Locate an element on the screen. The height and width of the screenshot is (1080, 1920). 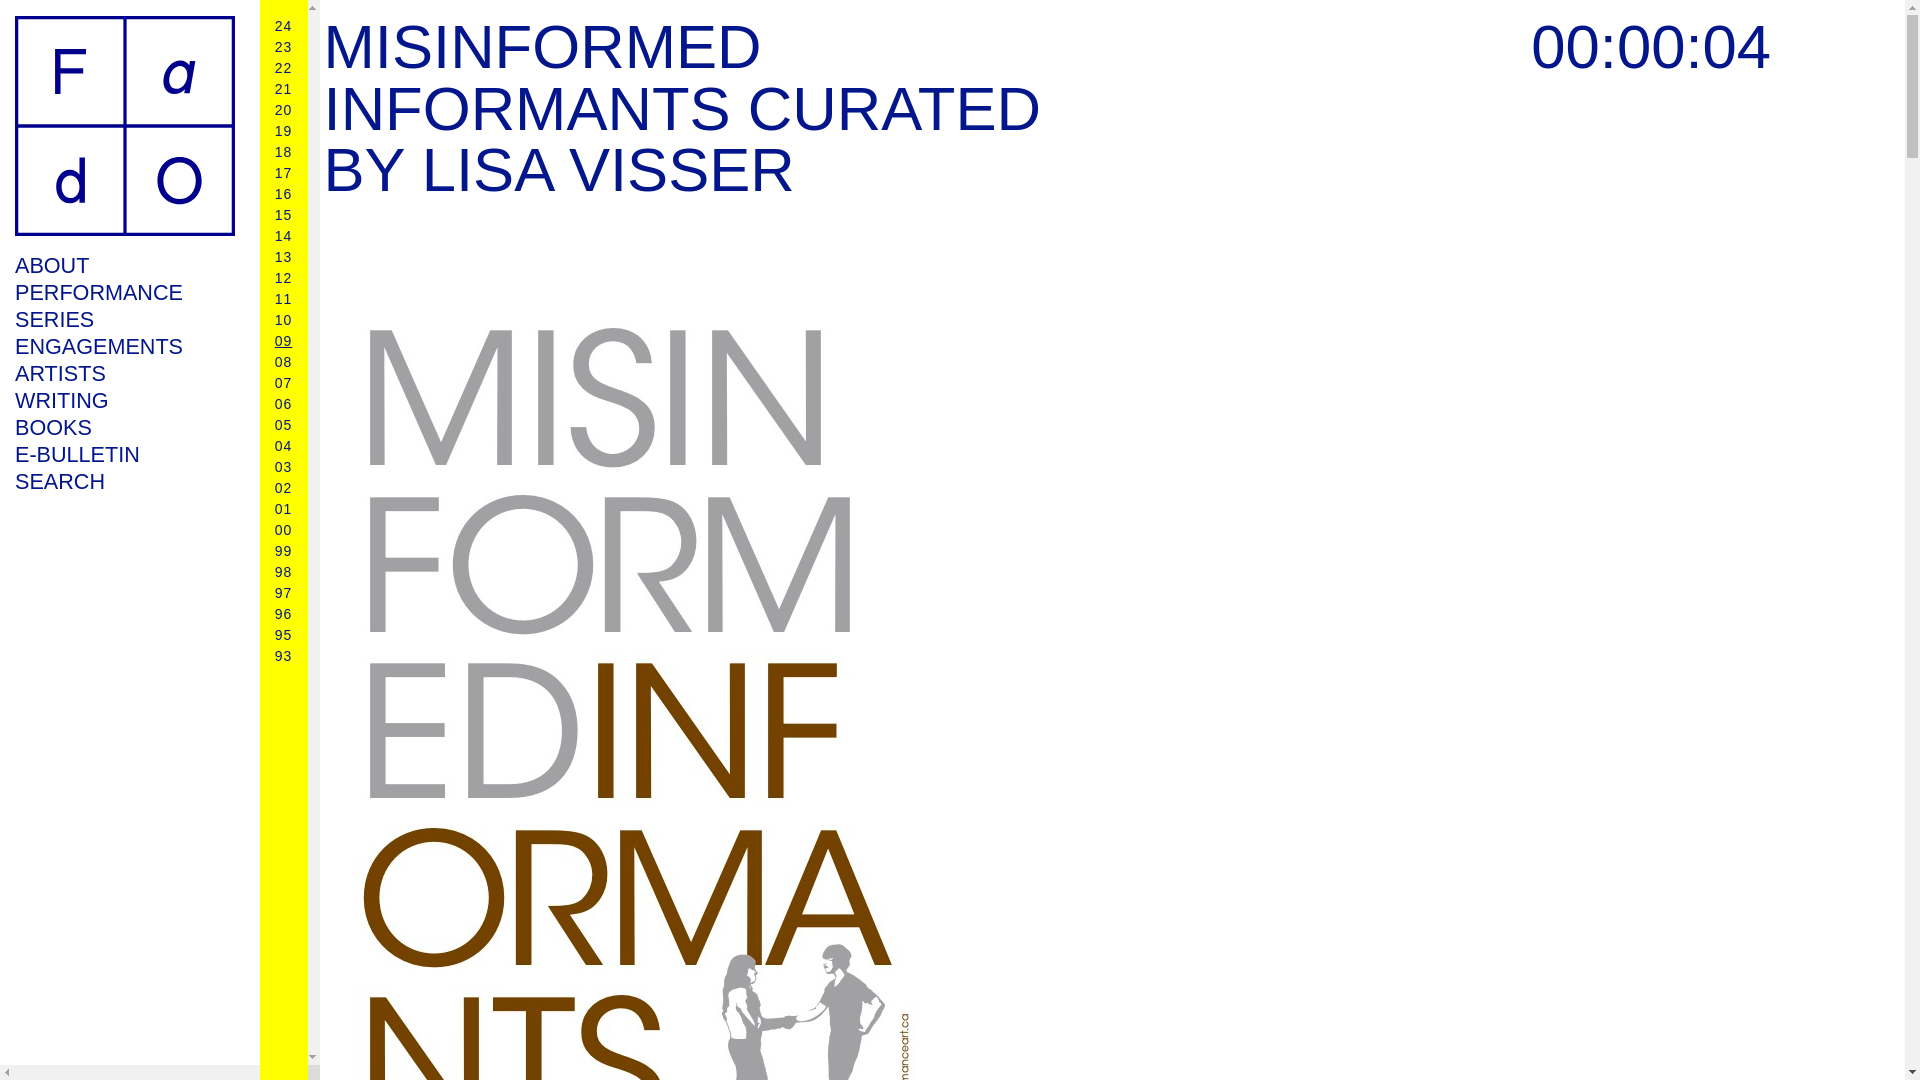
06 is located at coordinates (284, 404).